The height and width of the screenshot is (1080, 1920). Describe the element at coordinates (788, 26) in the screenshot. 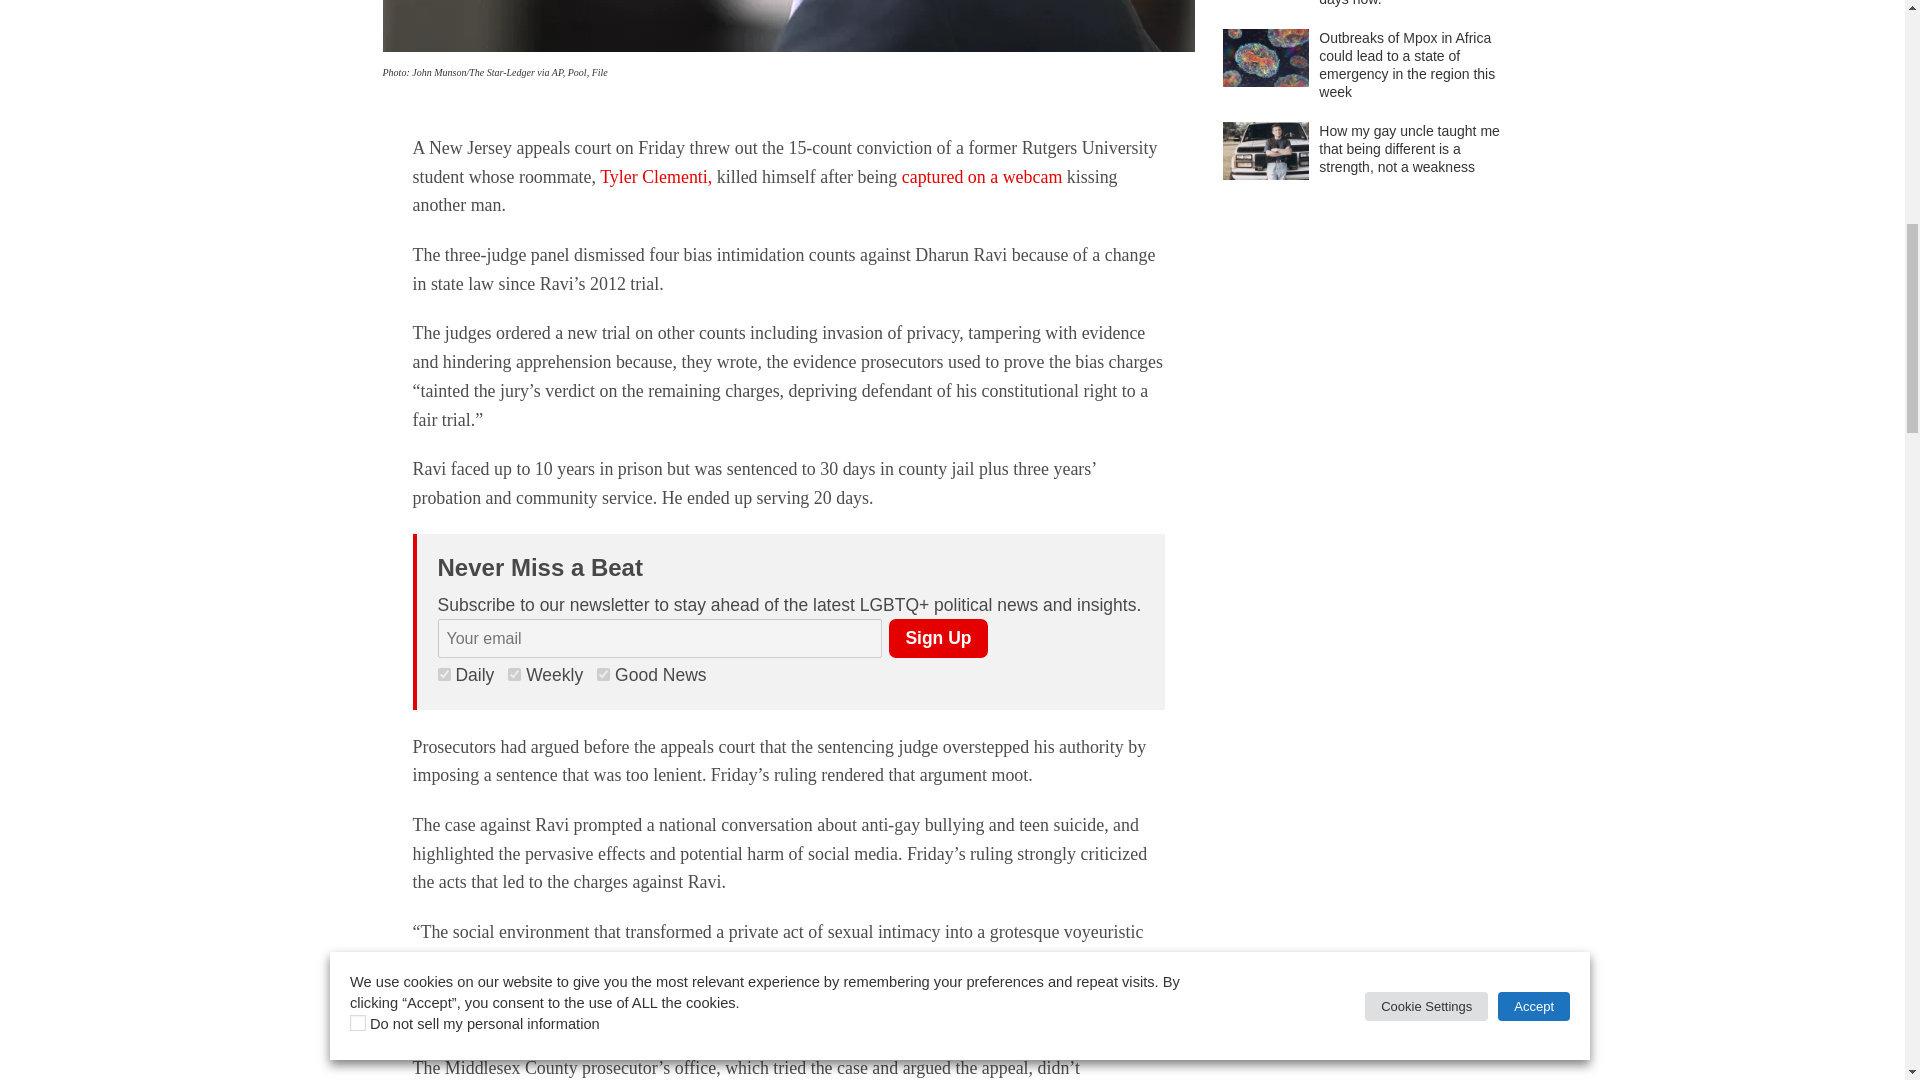

I see `Rutgers Suicide` at that location.